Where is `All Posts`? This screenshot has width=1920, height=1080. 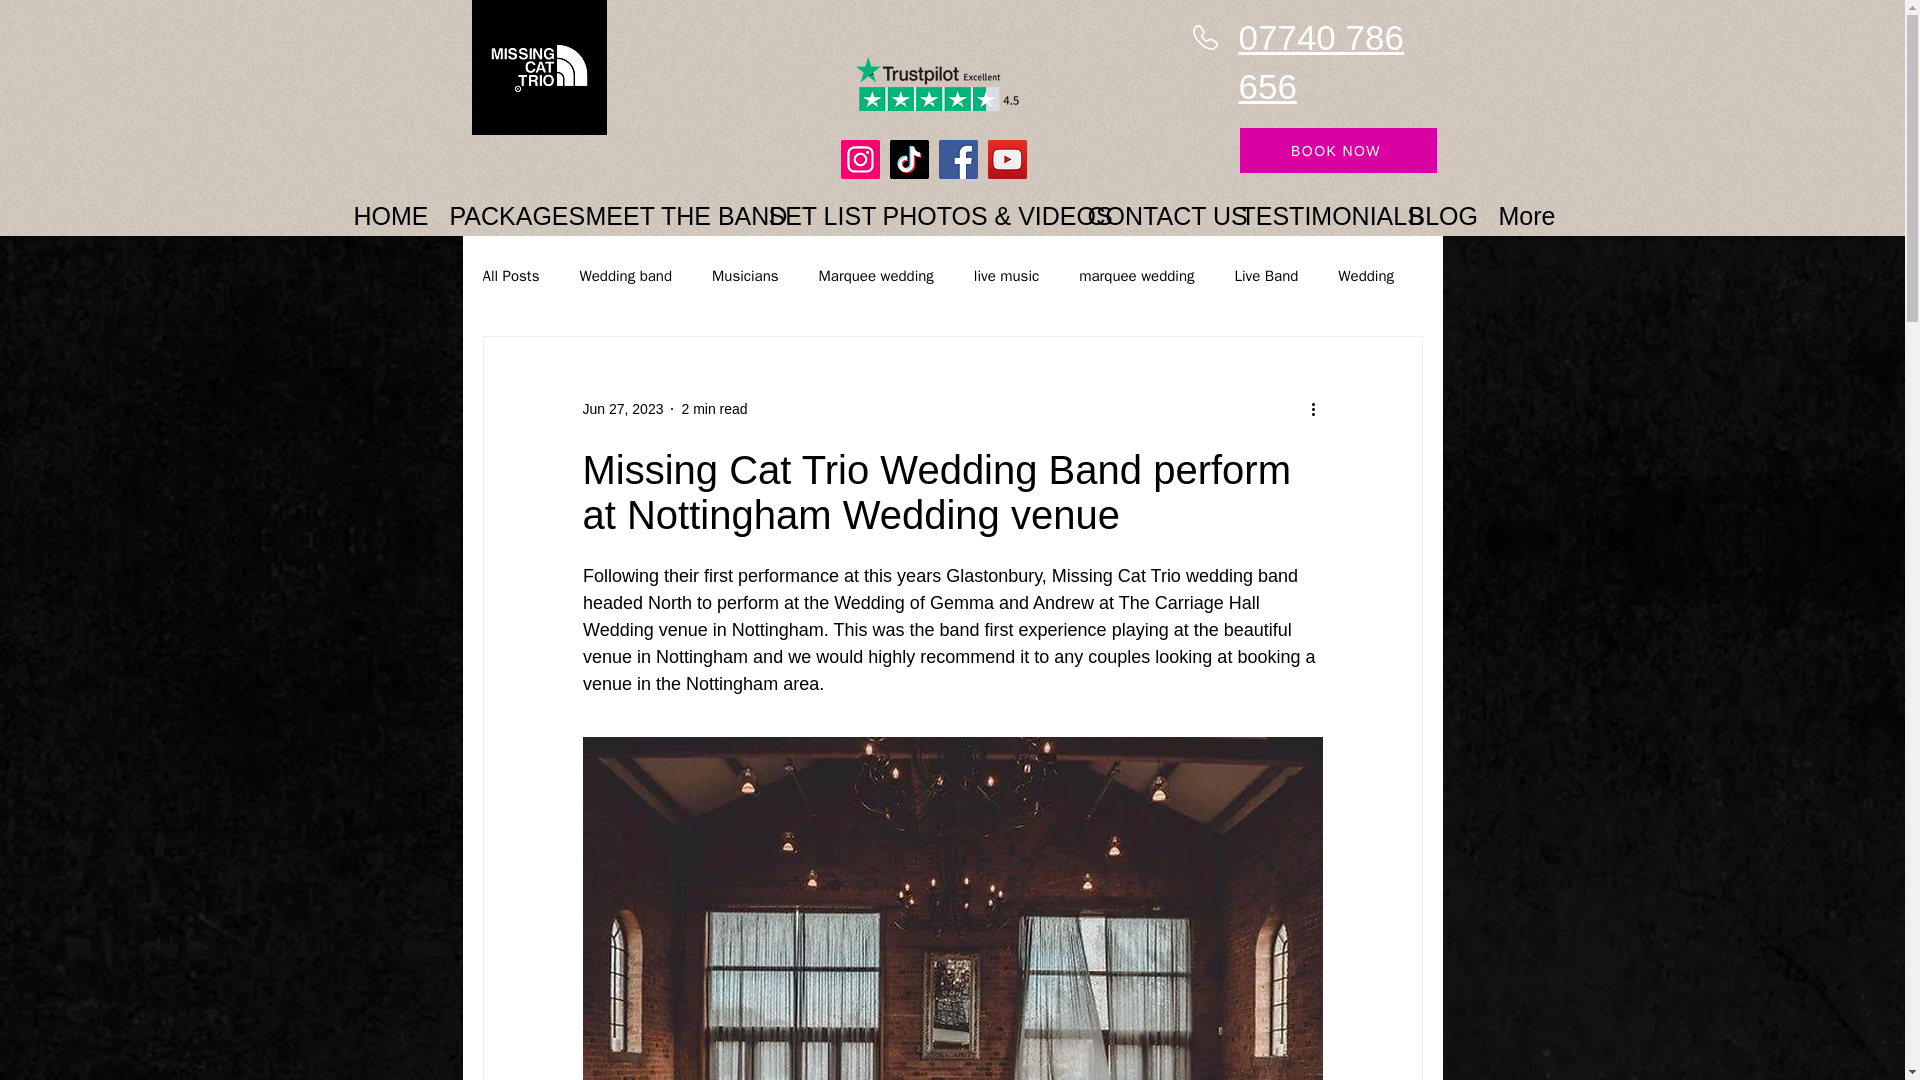
All Posts is located at coordinates (510, 275).